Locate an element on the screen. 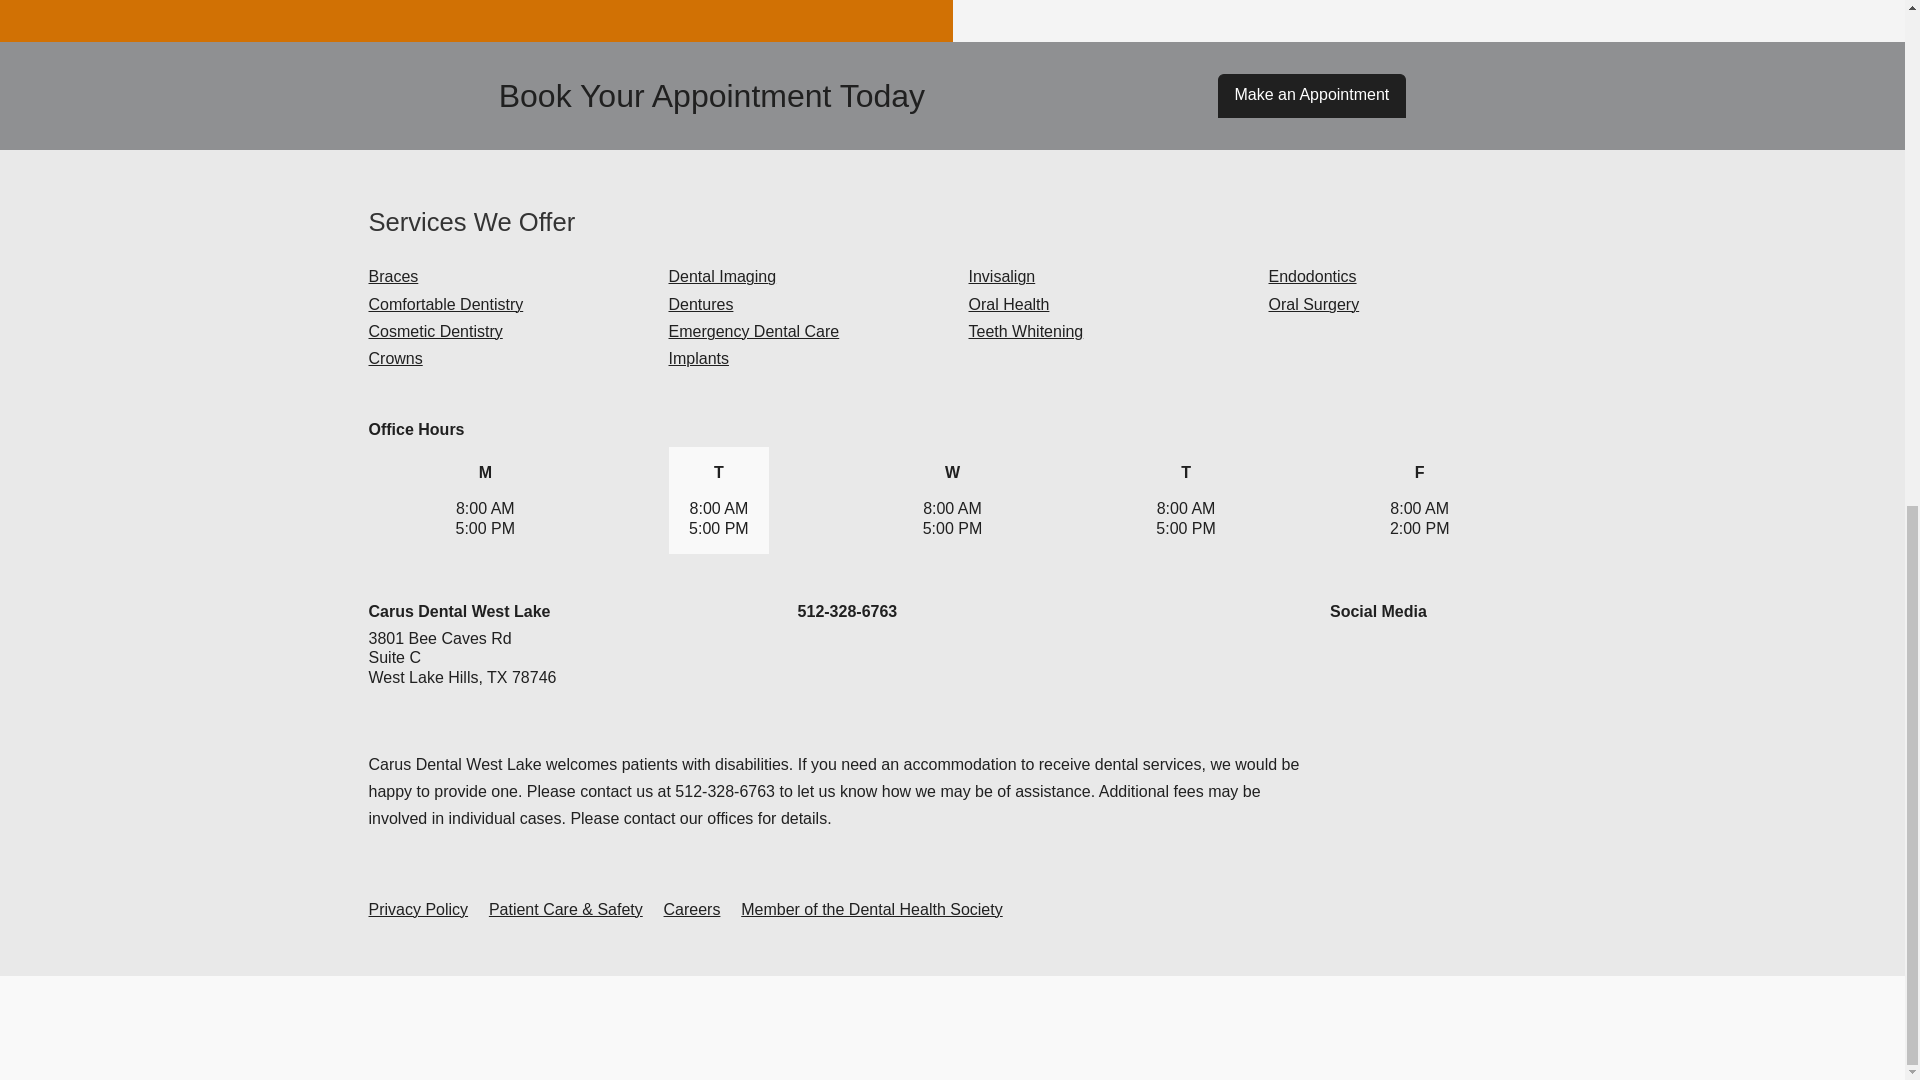 The height and width of the screenshot is (1080, 1920). Crowns is located at coordinates (395, 358).